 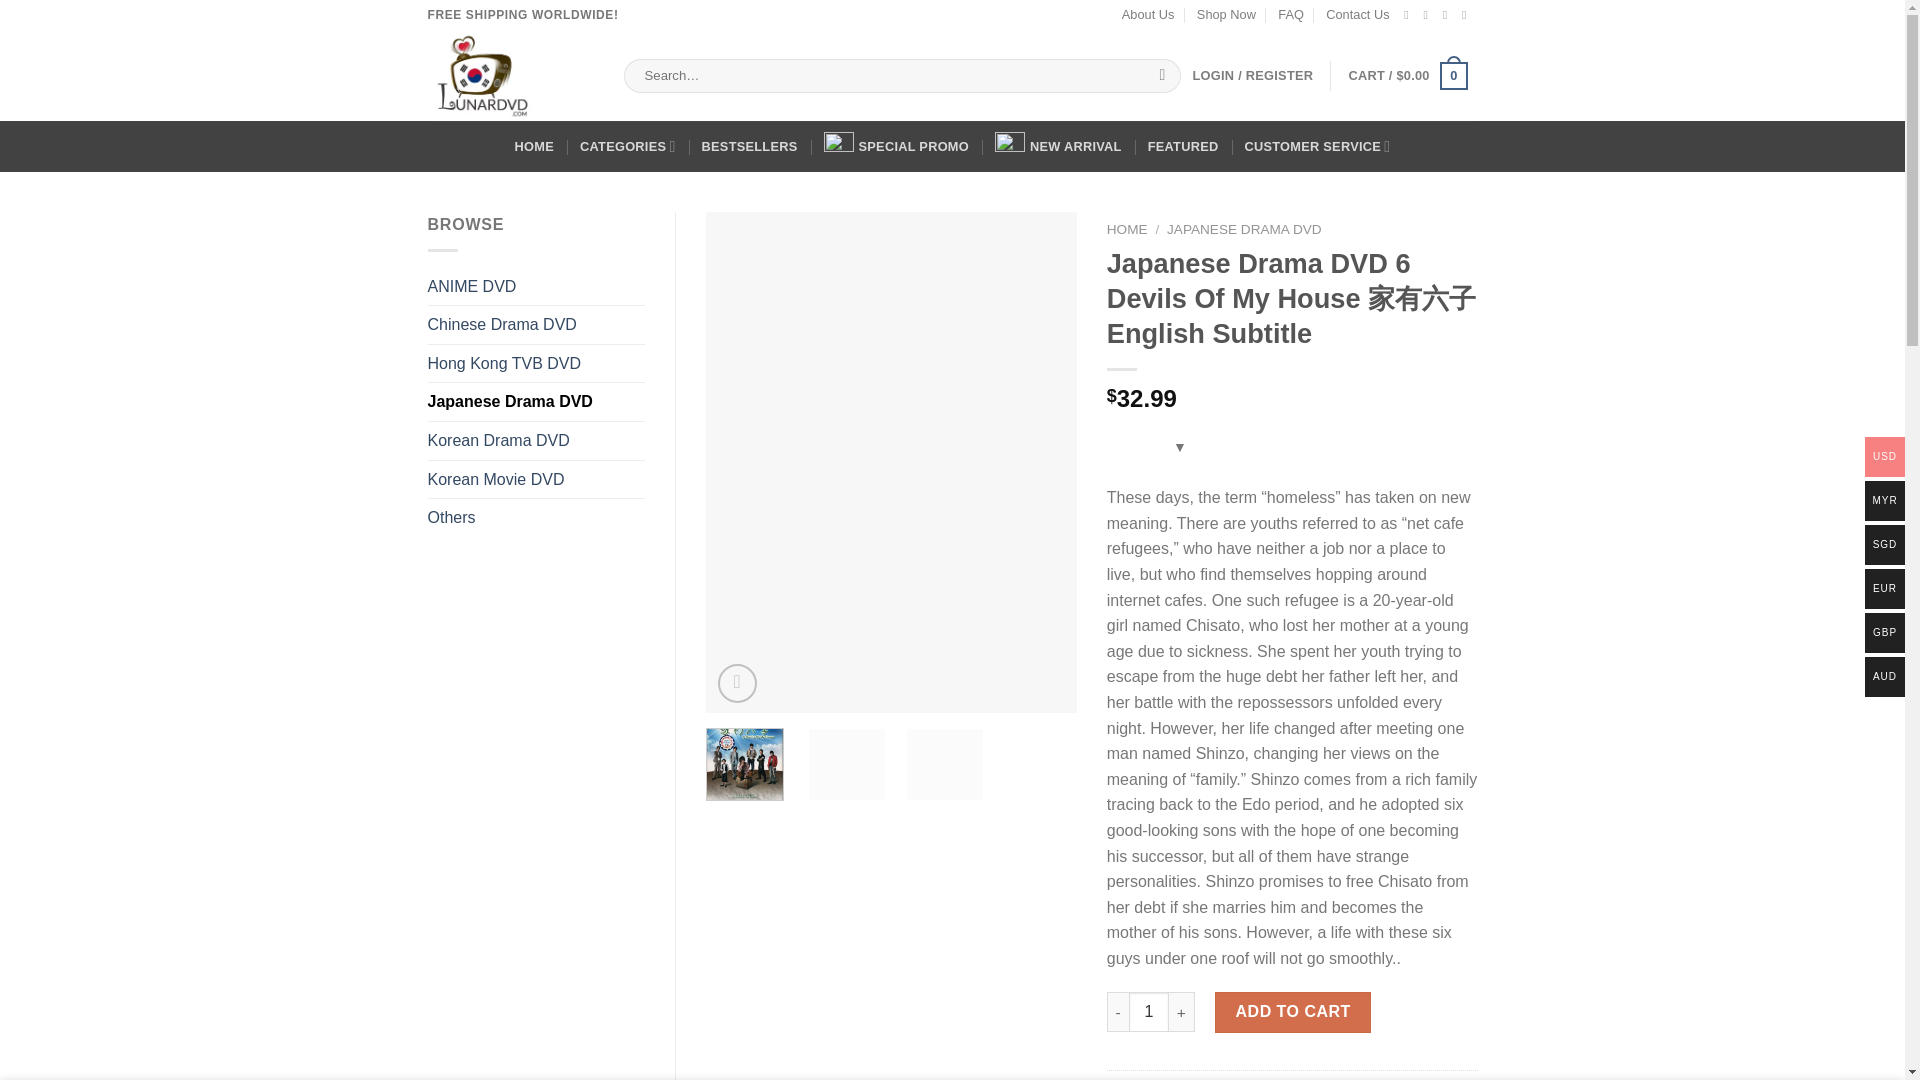 I want to click on Zoom, so click(x=737, y=684).